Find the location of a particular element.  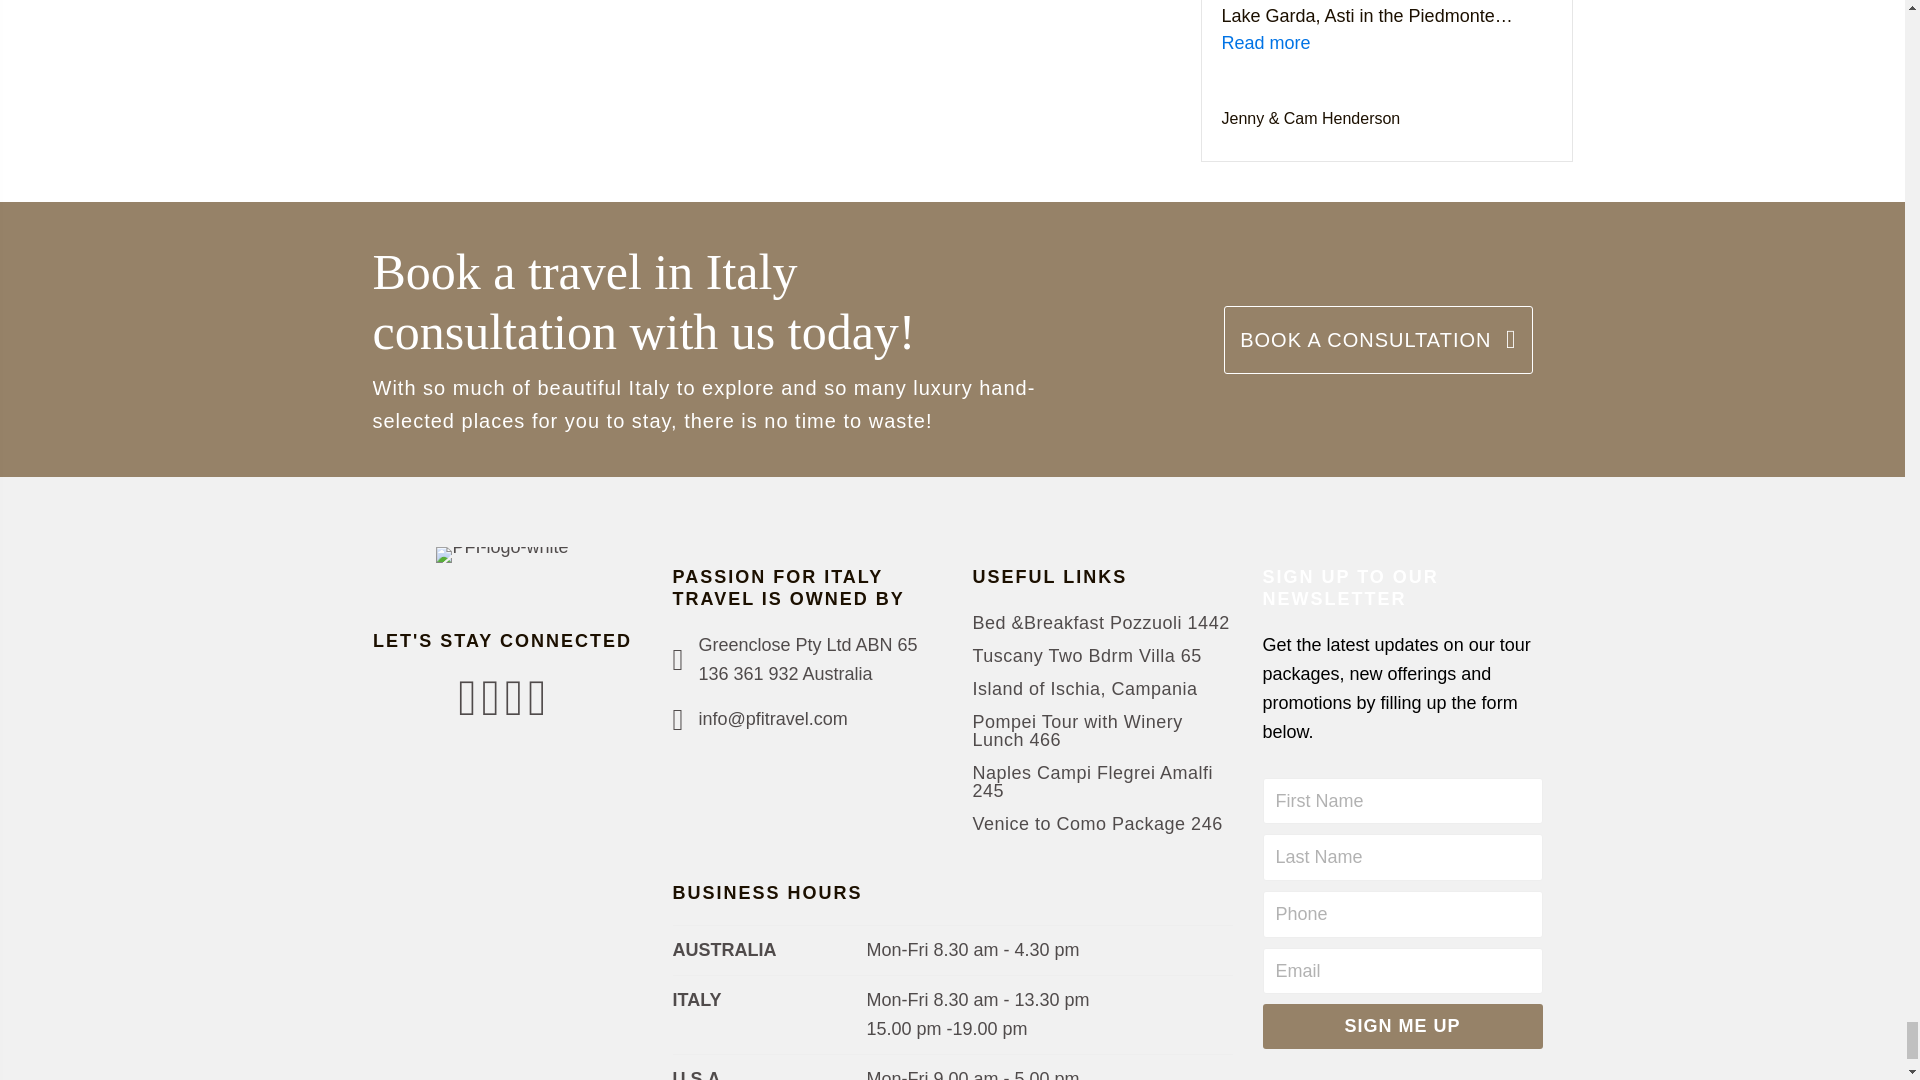

Sign me up is located at coordinates (1401, 1026).